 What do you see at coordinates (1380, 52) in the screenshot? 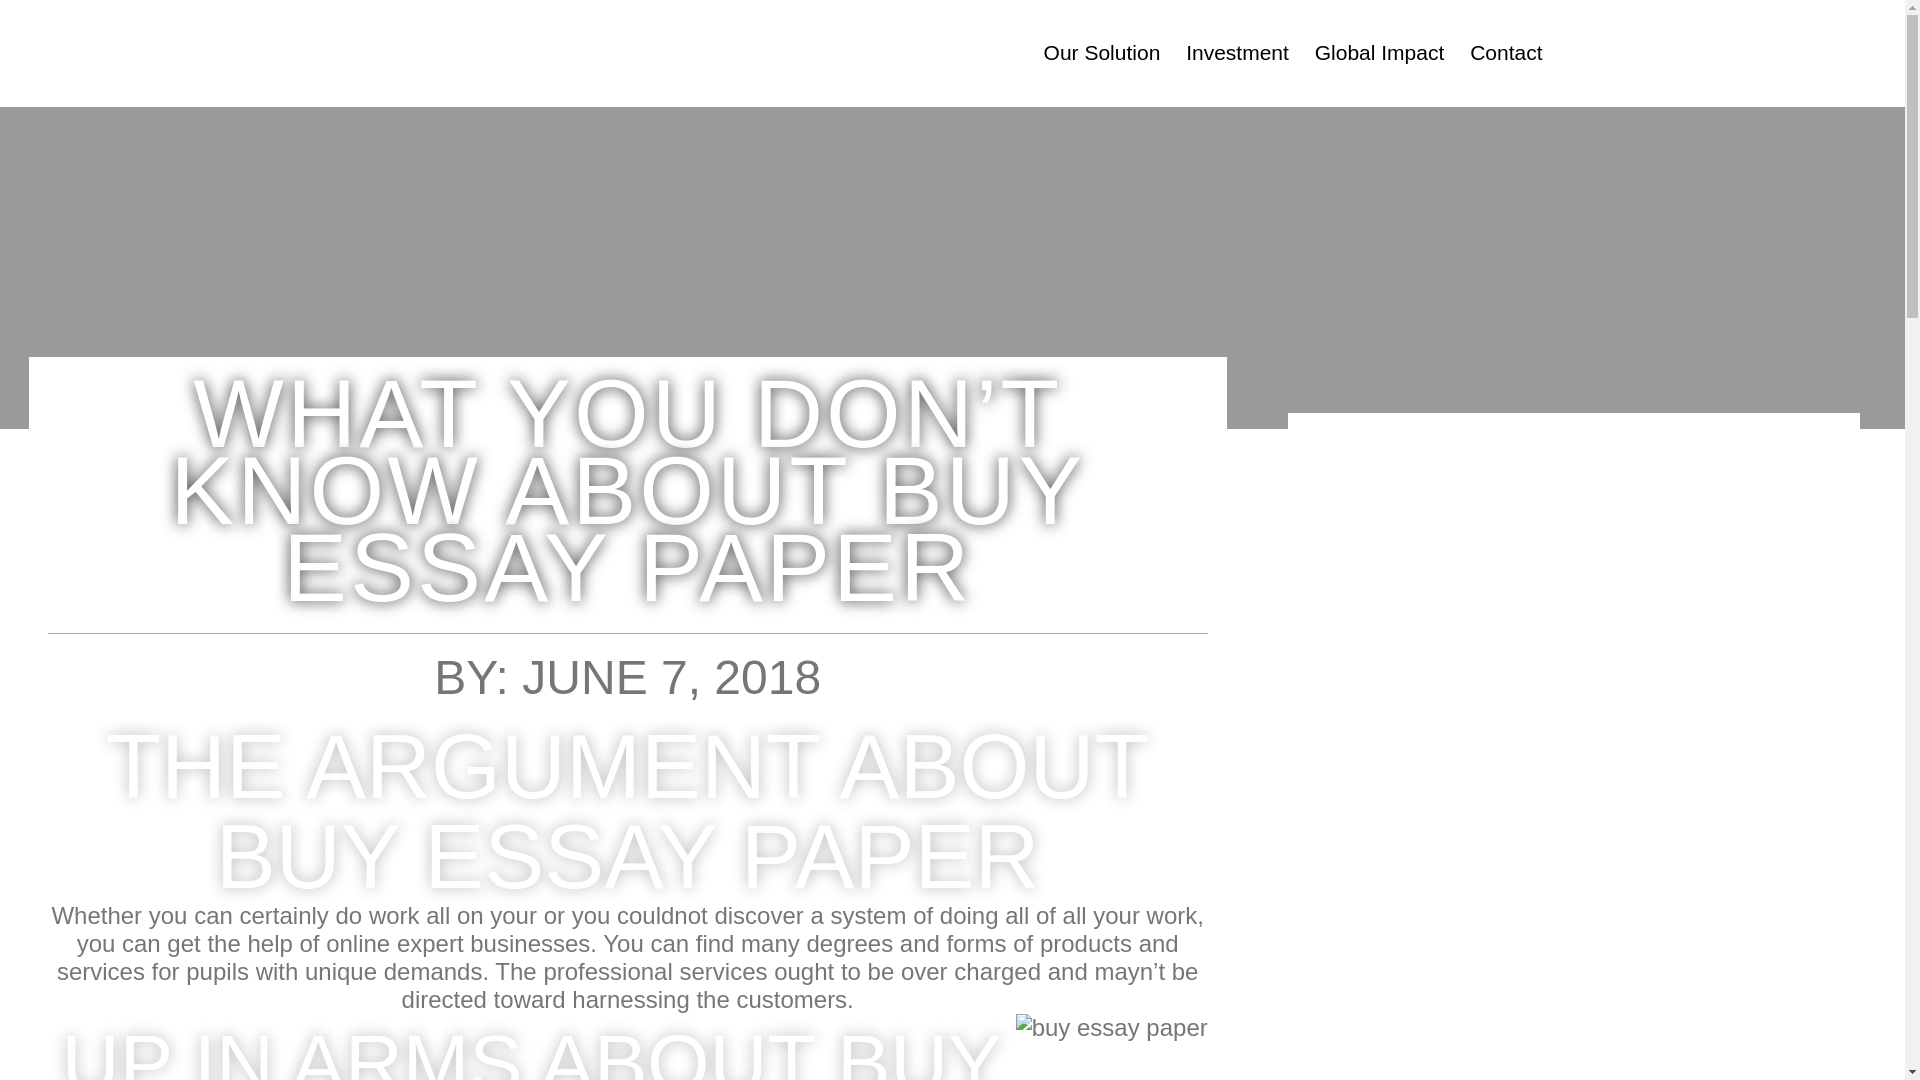
I see `Global Impact` at bounding box center [1380, 52].